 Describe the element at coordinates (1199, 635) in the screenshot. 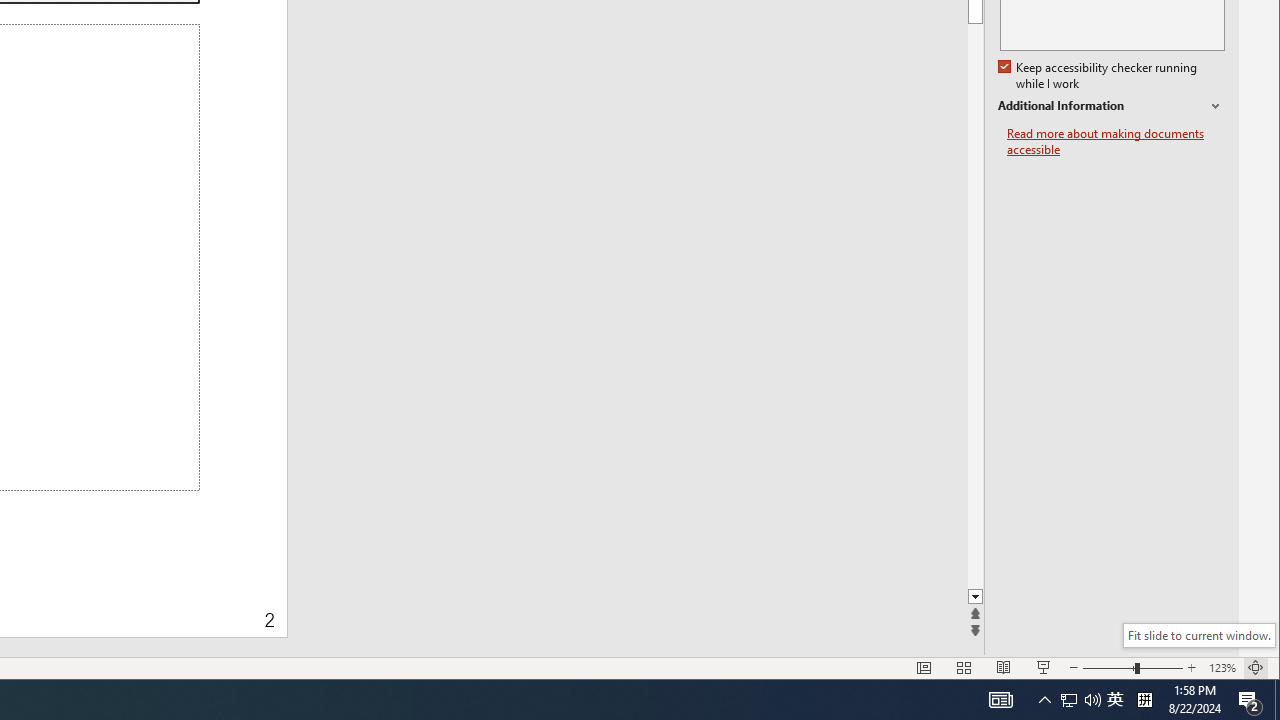

I see `Fit slide to current window.` at that location.